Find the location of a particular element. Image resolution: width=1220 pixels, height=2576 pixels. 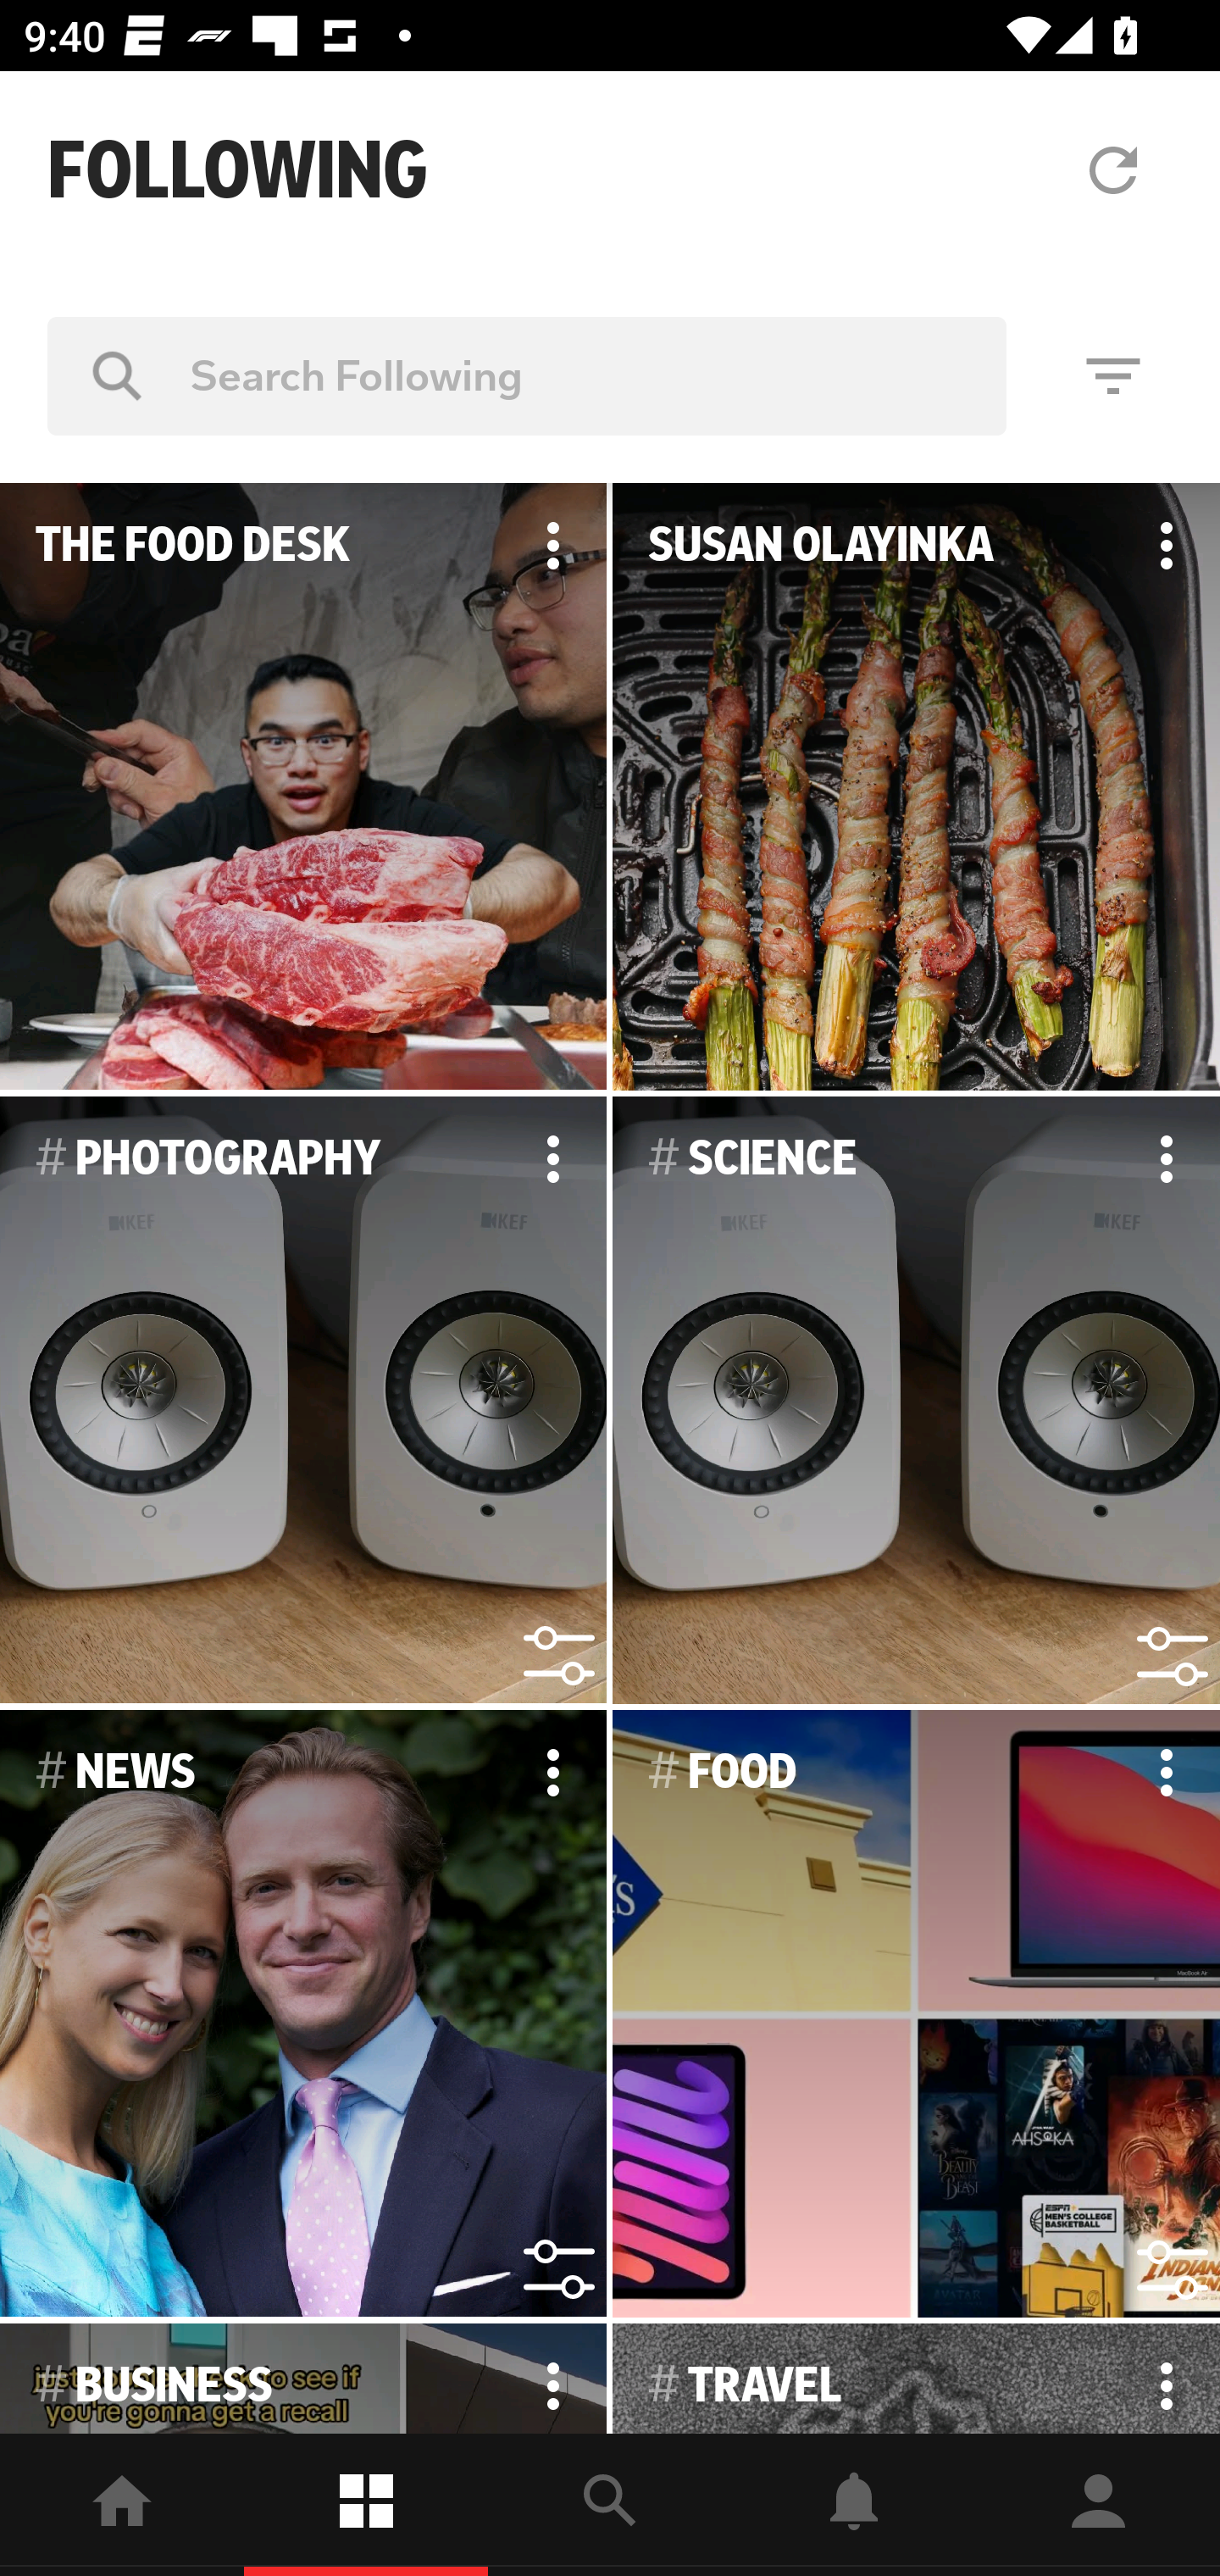

# NEWS Options is located at coordinates (303, 2014).